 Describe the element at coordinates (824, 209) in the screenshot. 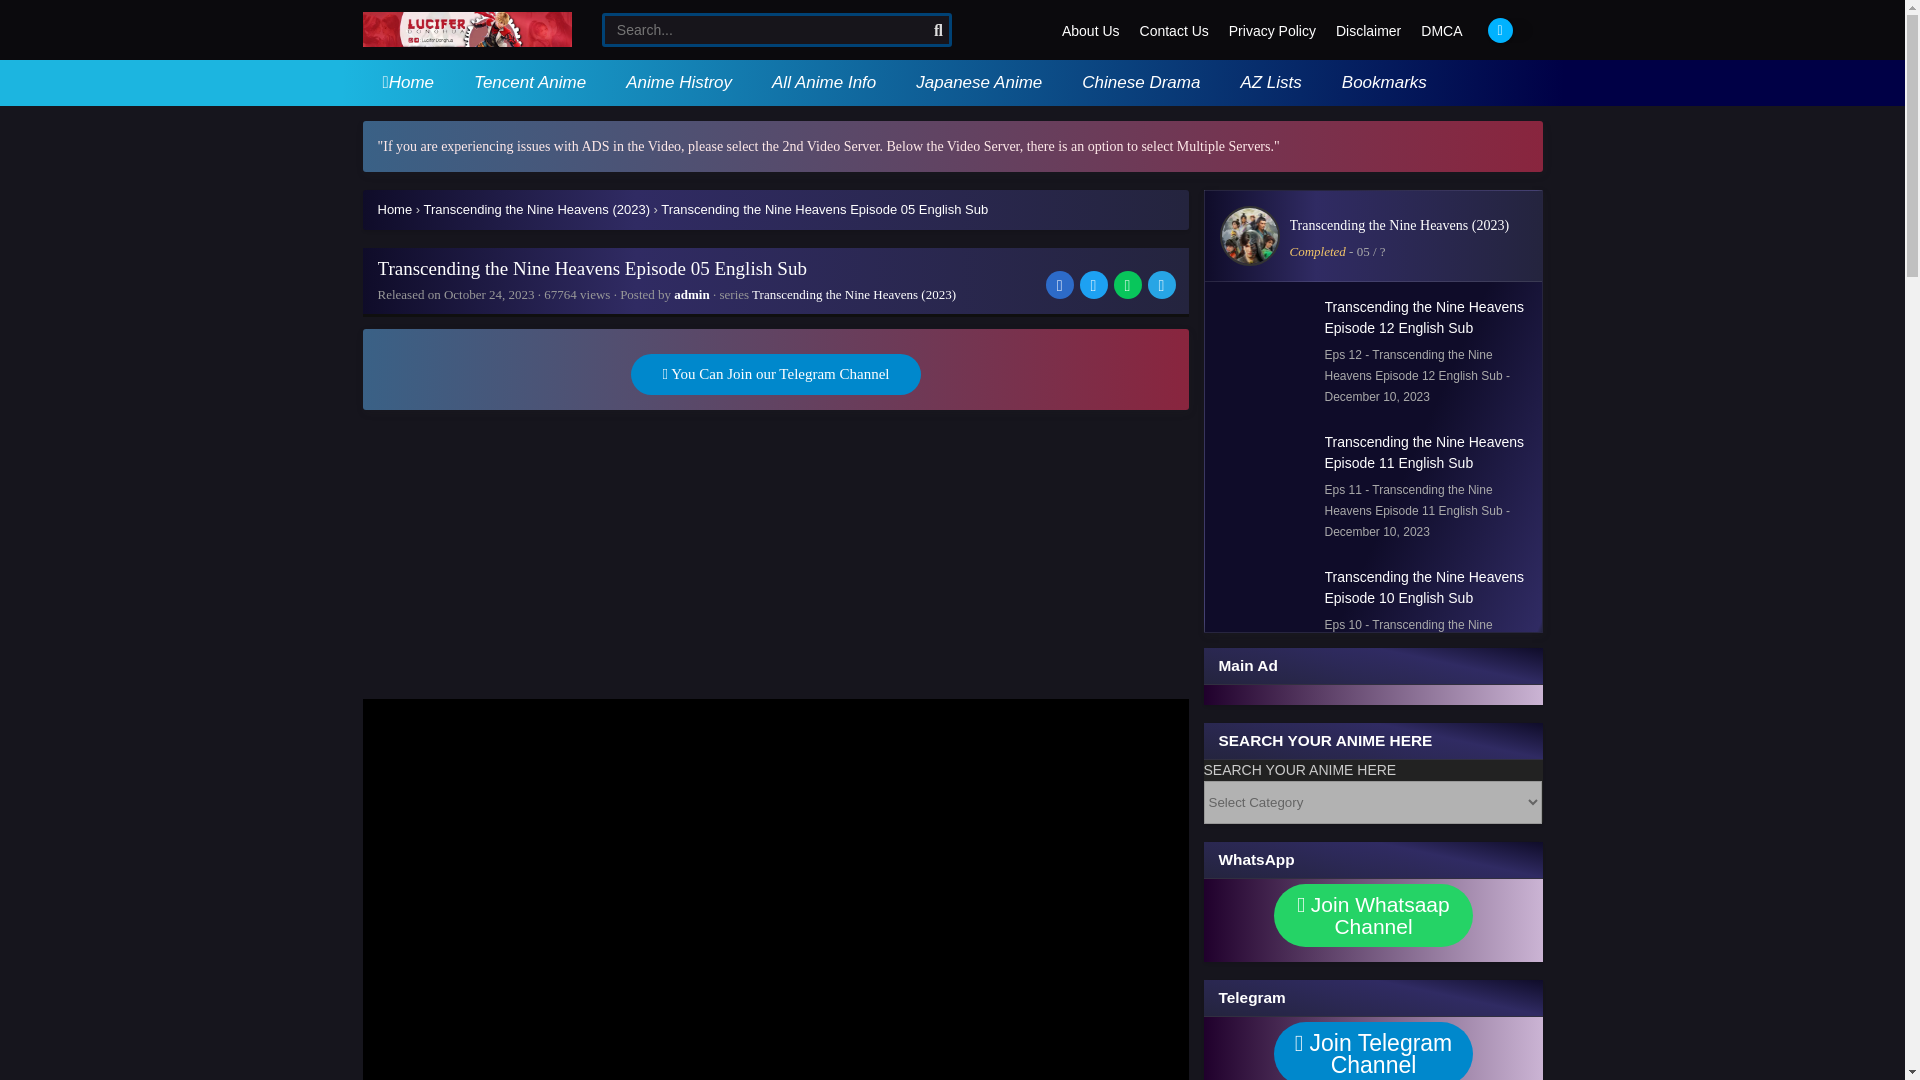

I see `Transcending the Nine Heavens Episode 05 English Sub` at that location.